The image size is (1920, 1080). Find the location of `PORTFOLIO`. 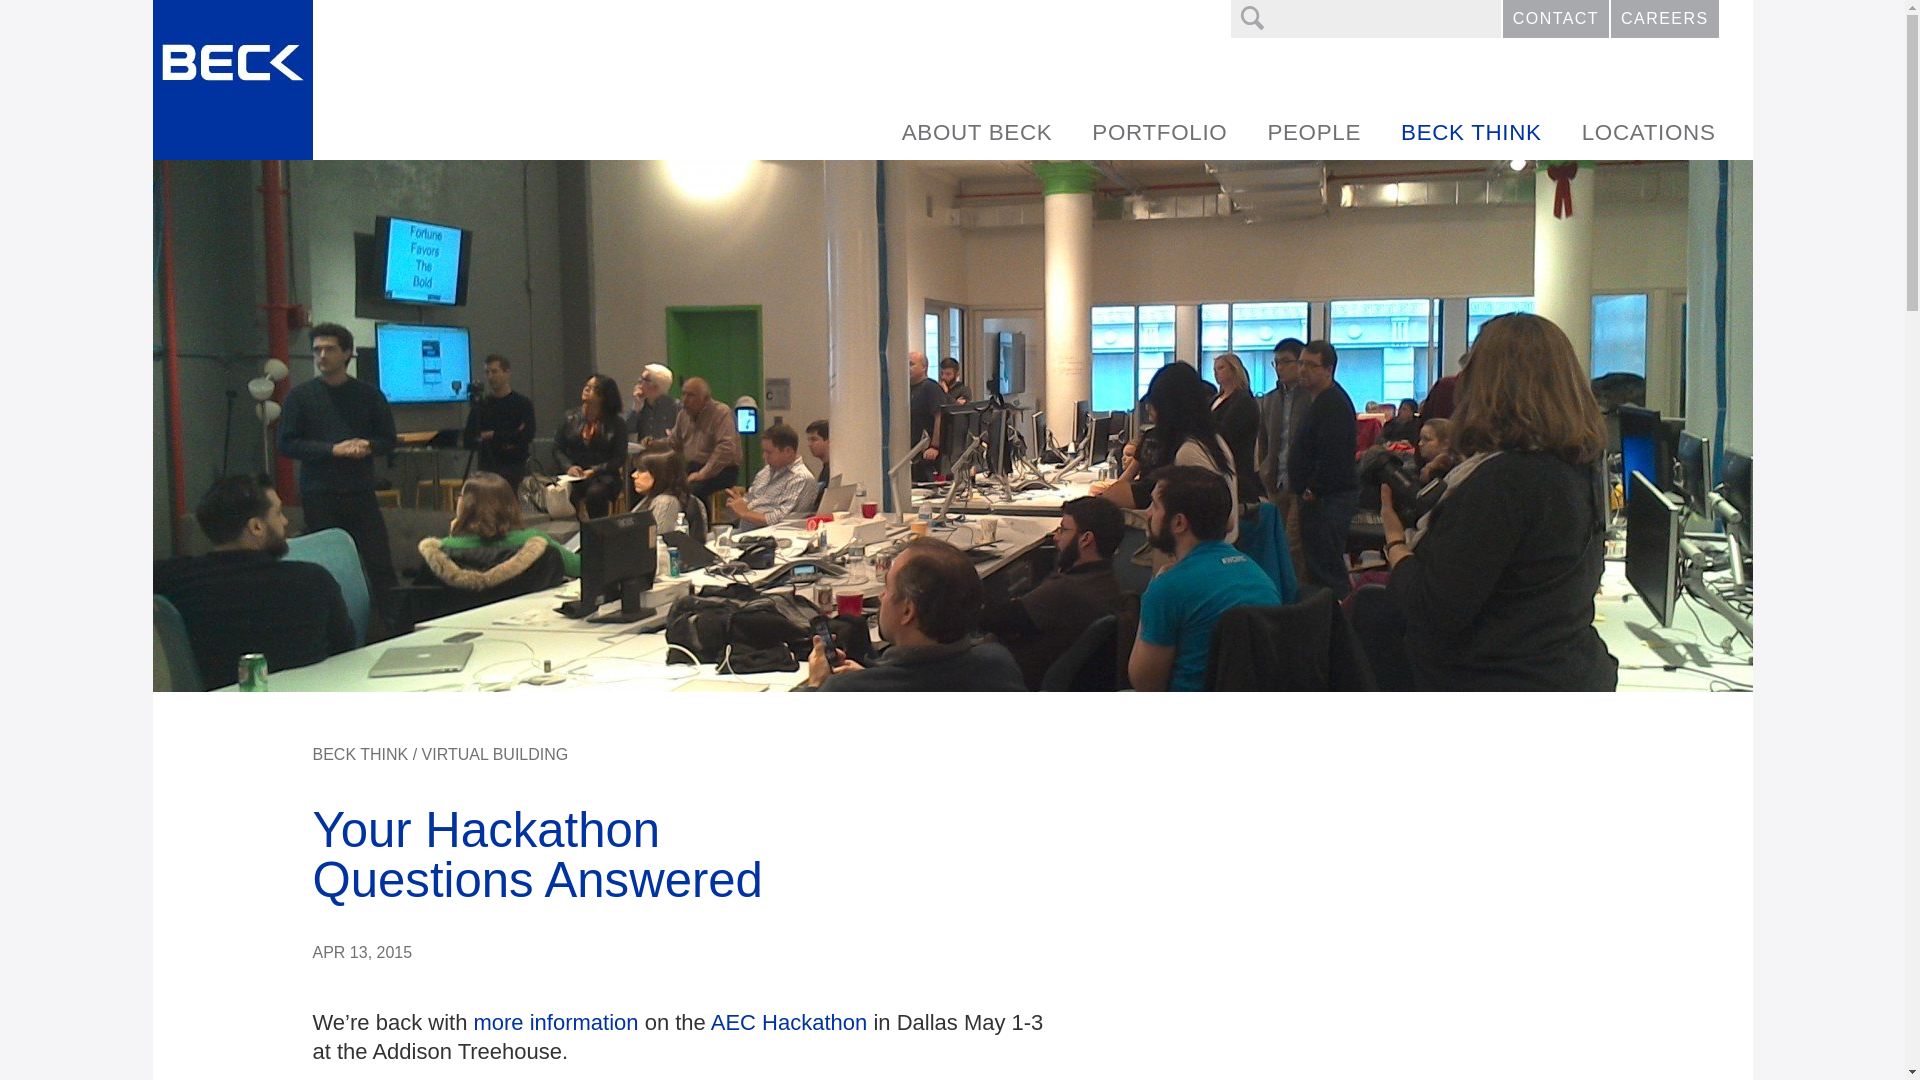

PORTFOLIO is located at coordinates (1158, 132).